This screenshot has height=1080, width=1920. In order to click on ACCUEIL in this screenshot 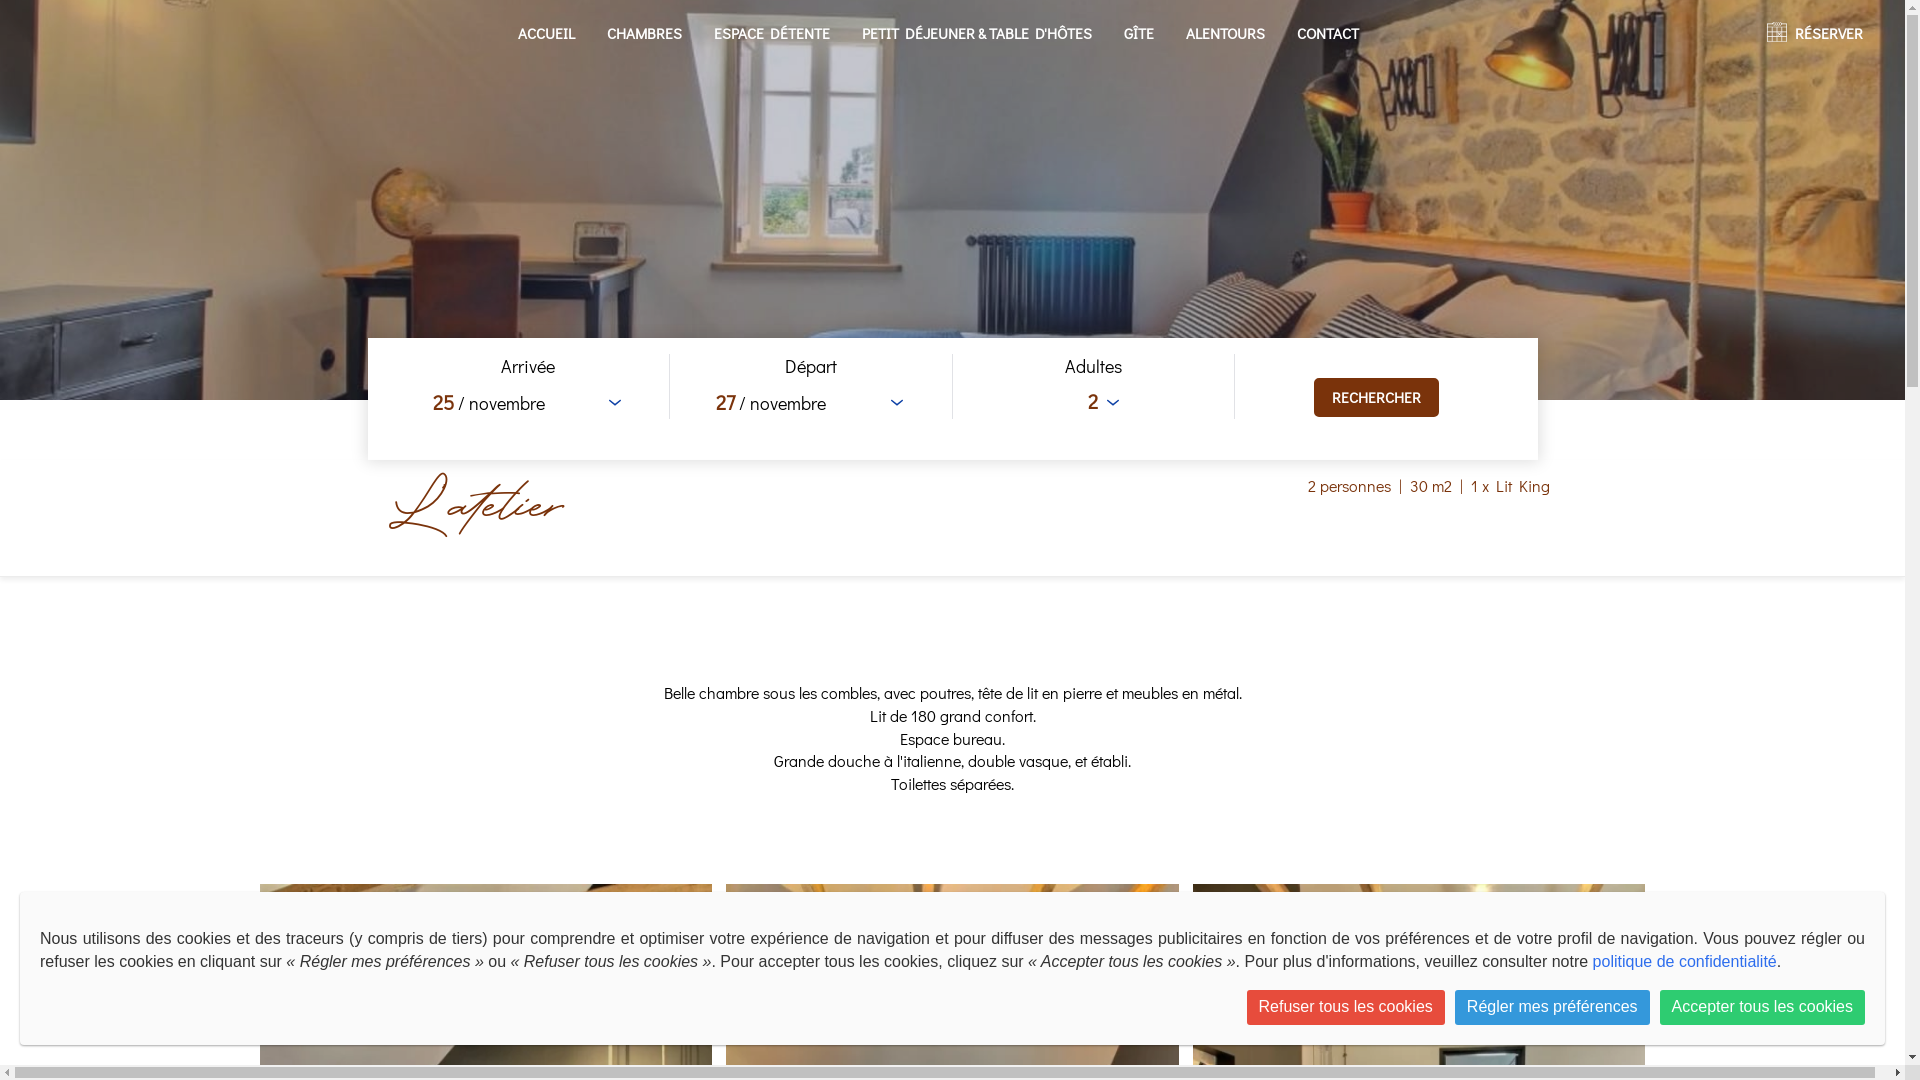, I will do `click(546, 33)`.